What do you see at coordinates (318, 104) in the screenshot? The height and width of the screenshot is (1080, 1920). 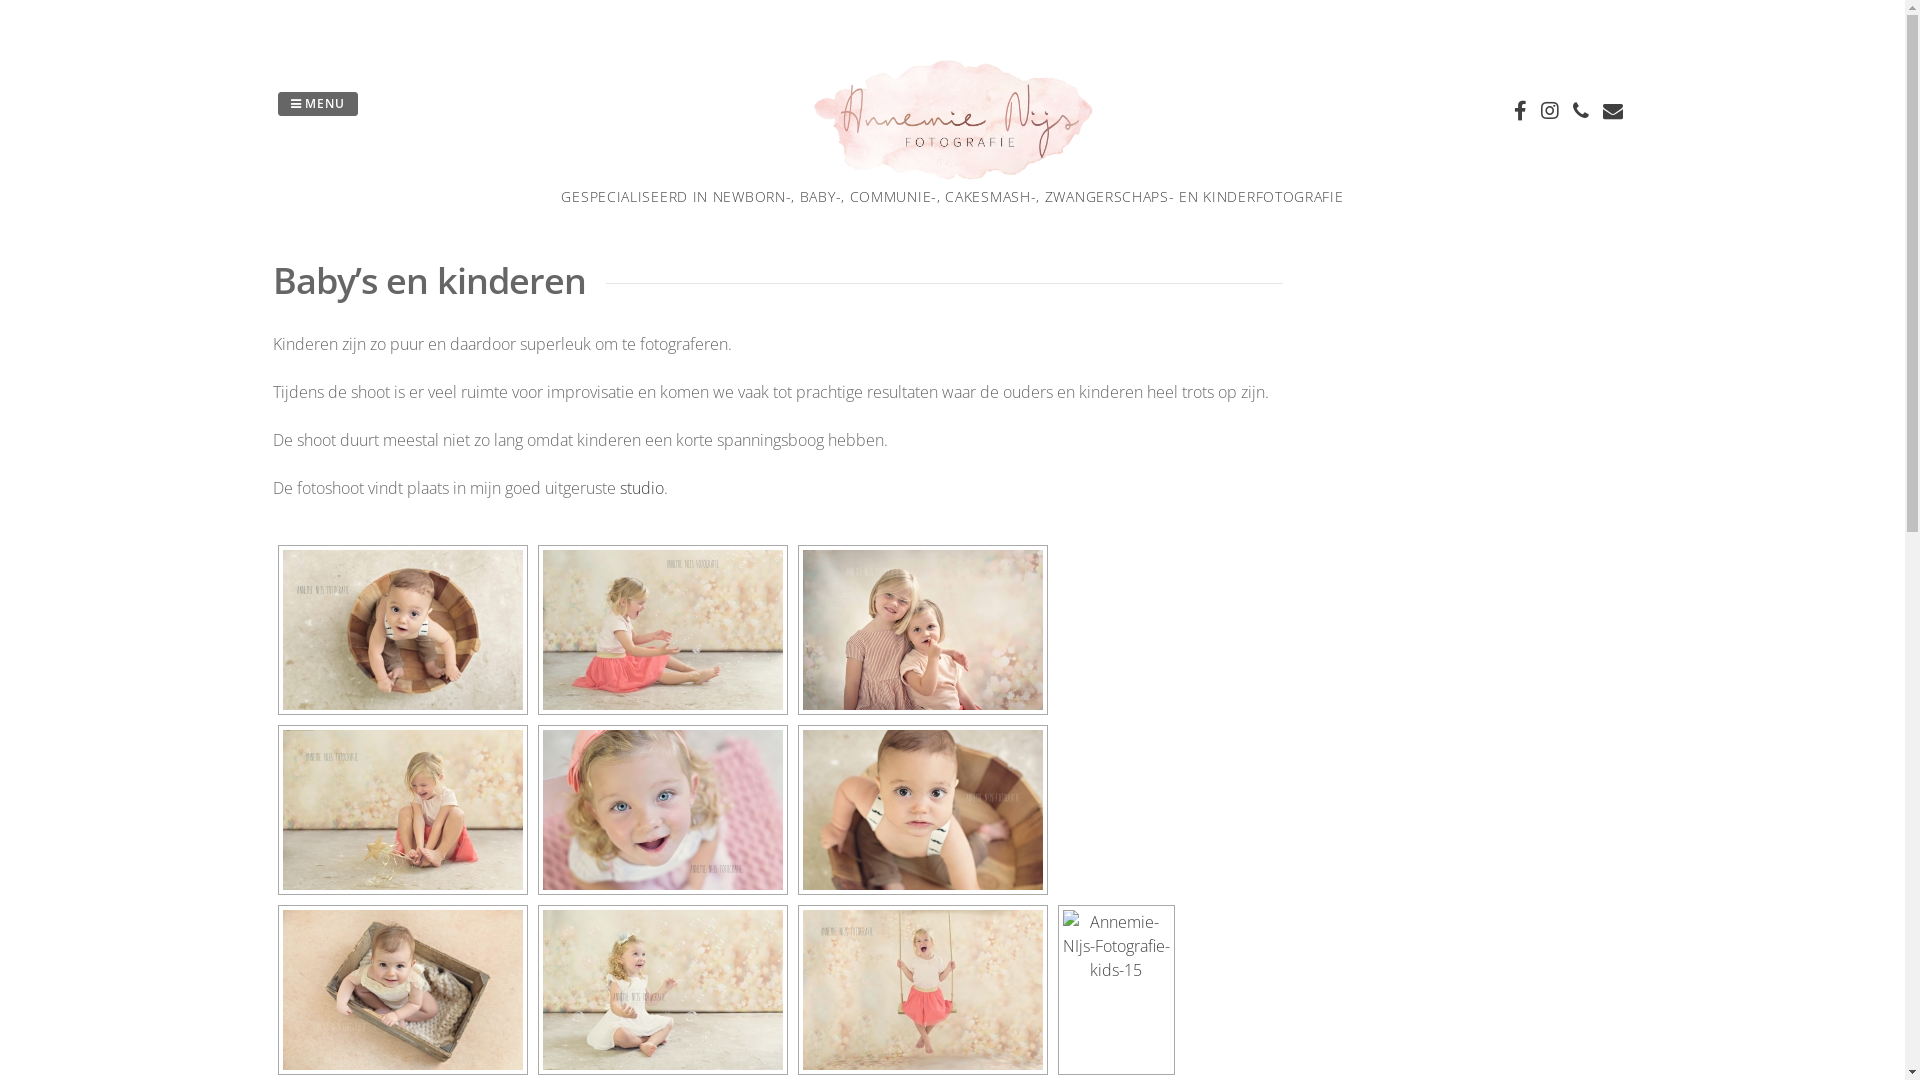 I see `MENU` at bounding box center [318, 104].